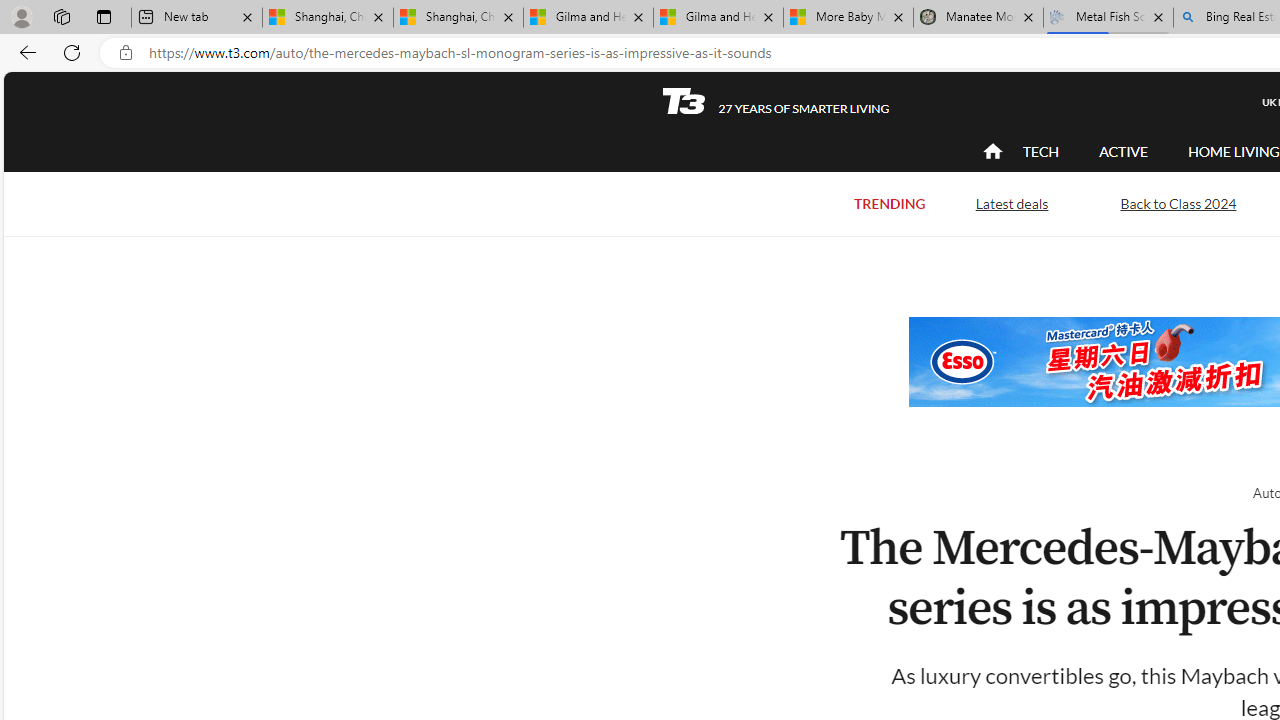 The height and width of the screenshot is (720, 1280). Describe the element at coordinates (992, 152) in the screenshot. I see `home` at that location.